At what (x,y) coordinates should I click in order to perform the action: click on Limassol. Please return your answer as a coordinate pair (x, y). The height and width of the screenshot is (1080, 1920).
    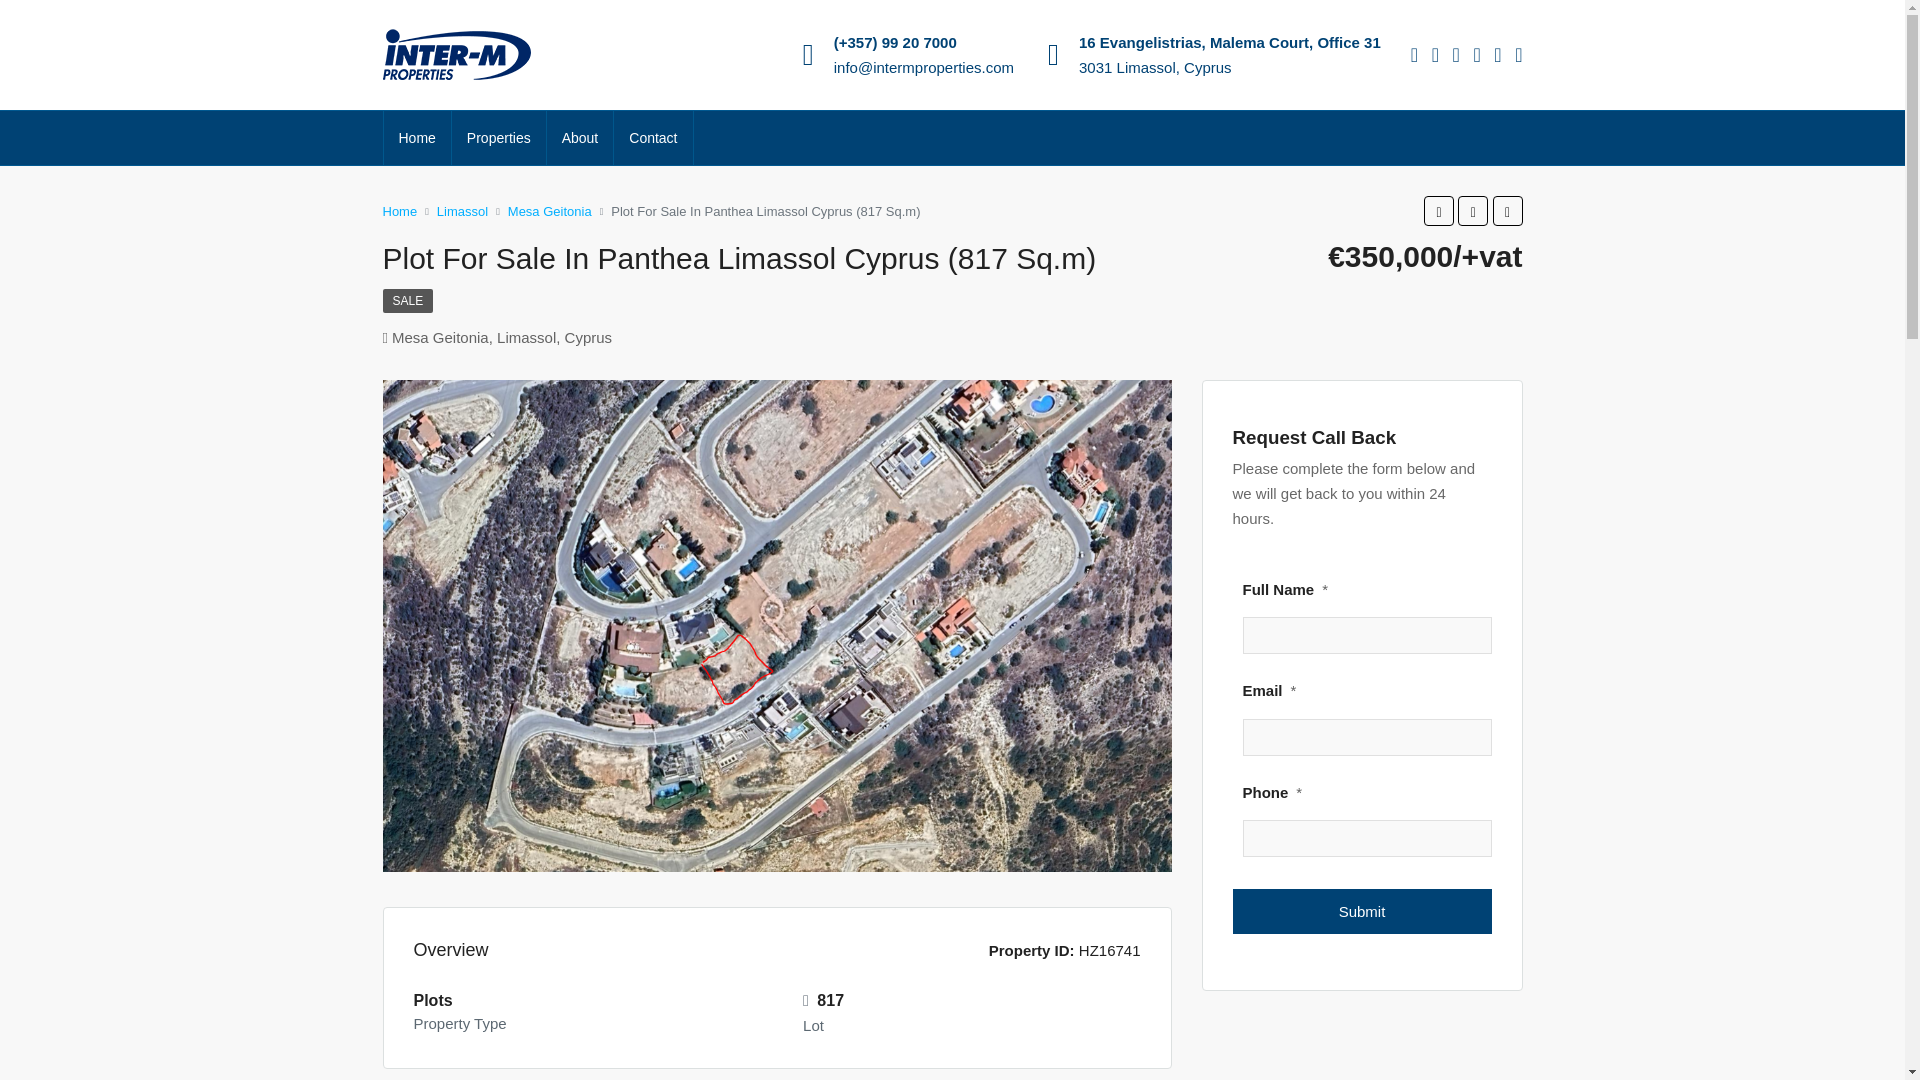
    Looking at the image, I should click on (462, 210).